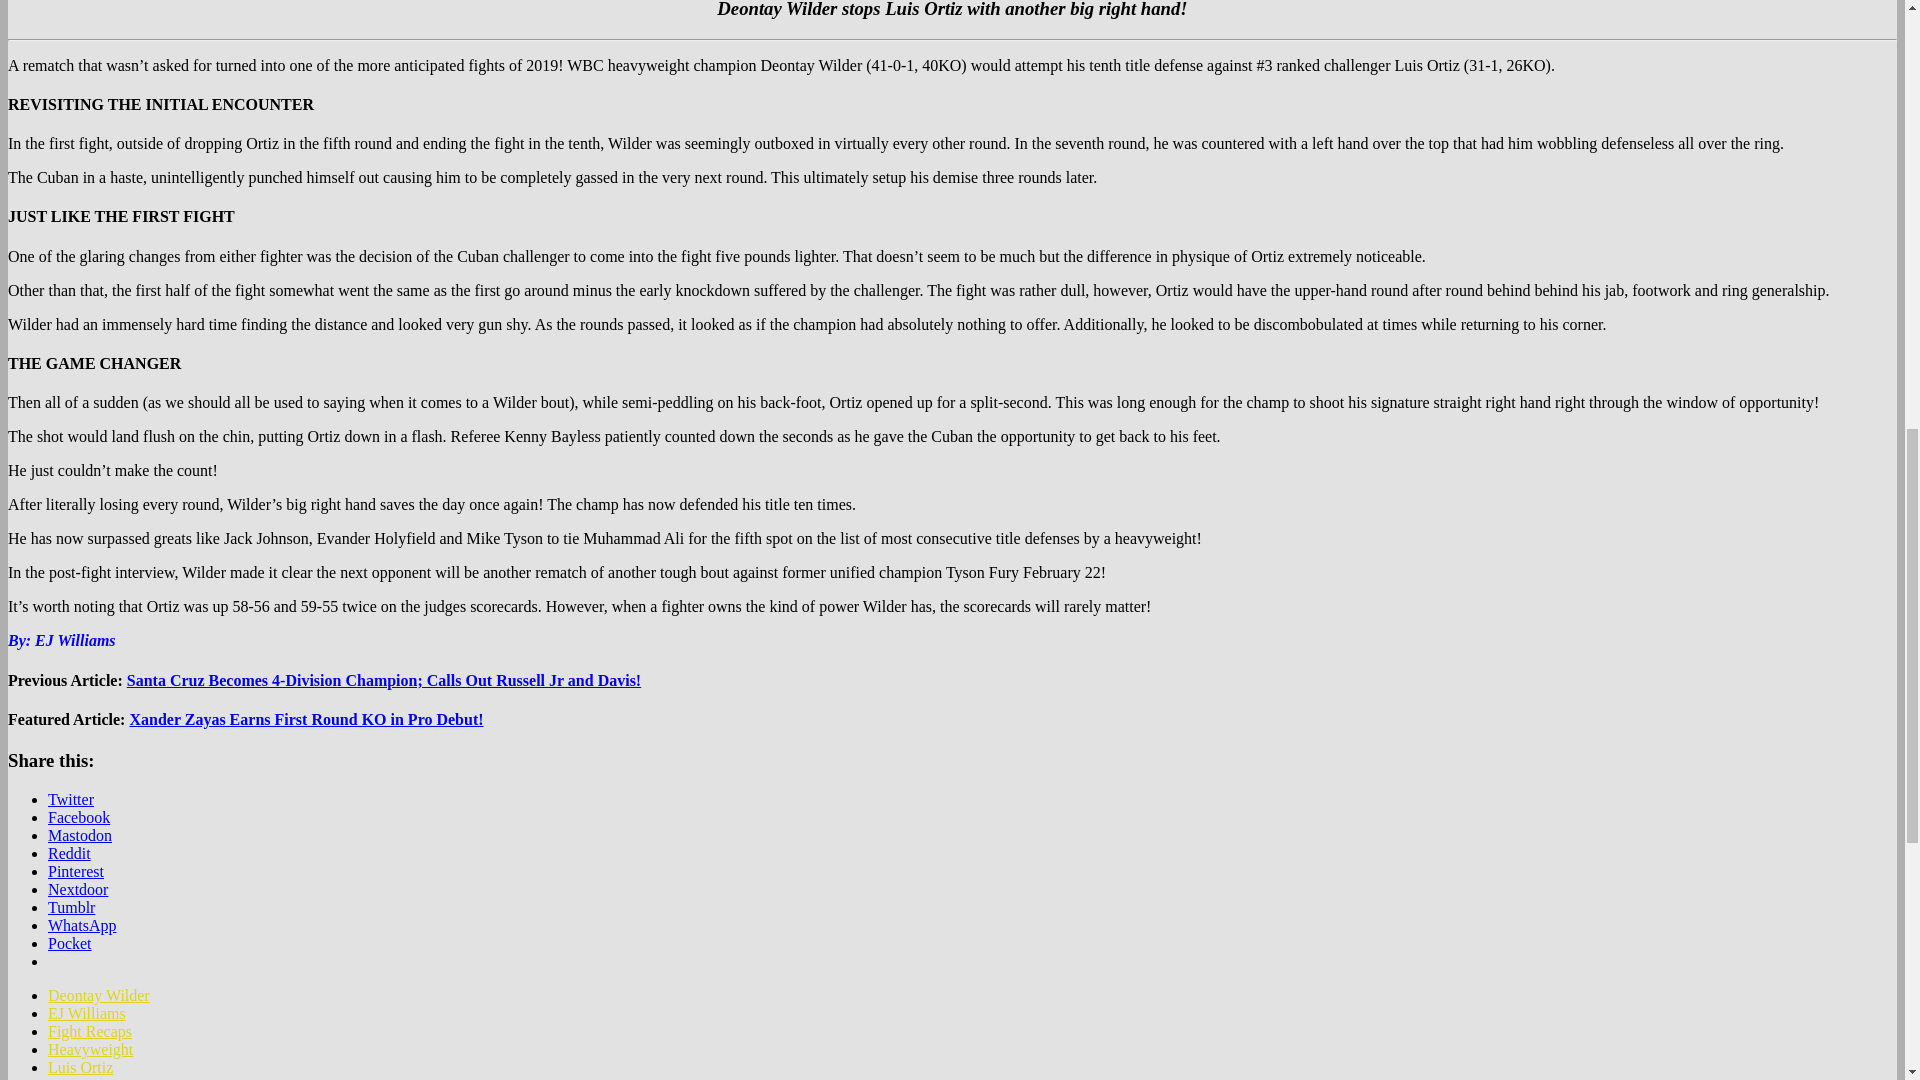 The width and height of the screenshot is (1920, 1080). I want to click on Xander Zayas Earns First Round KO in Pro Debut!, so click(306, 718).